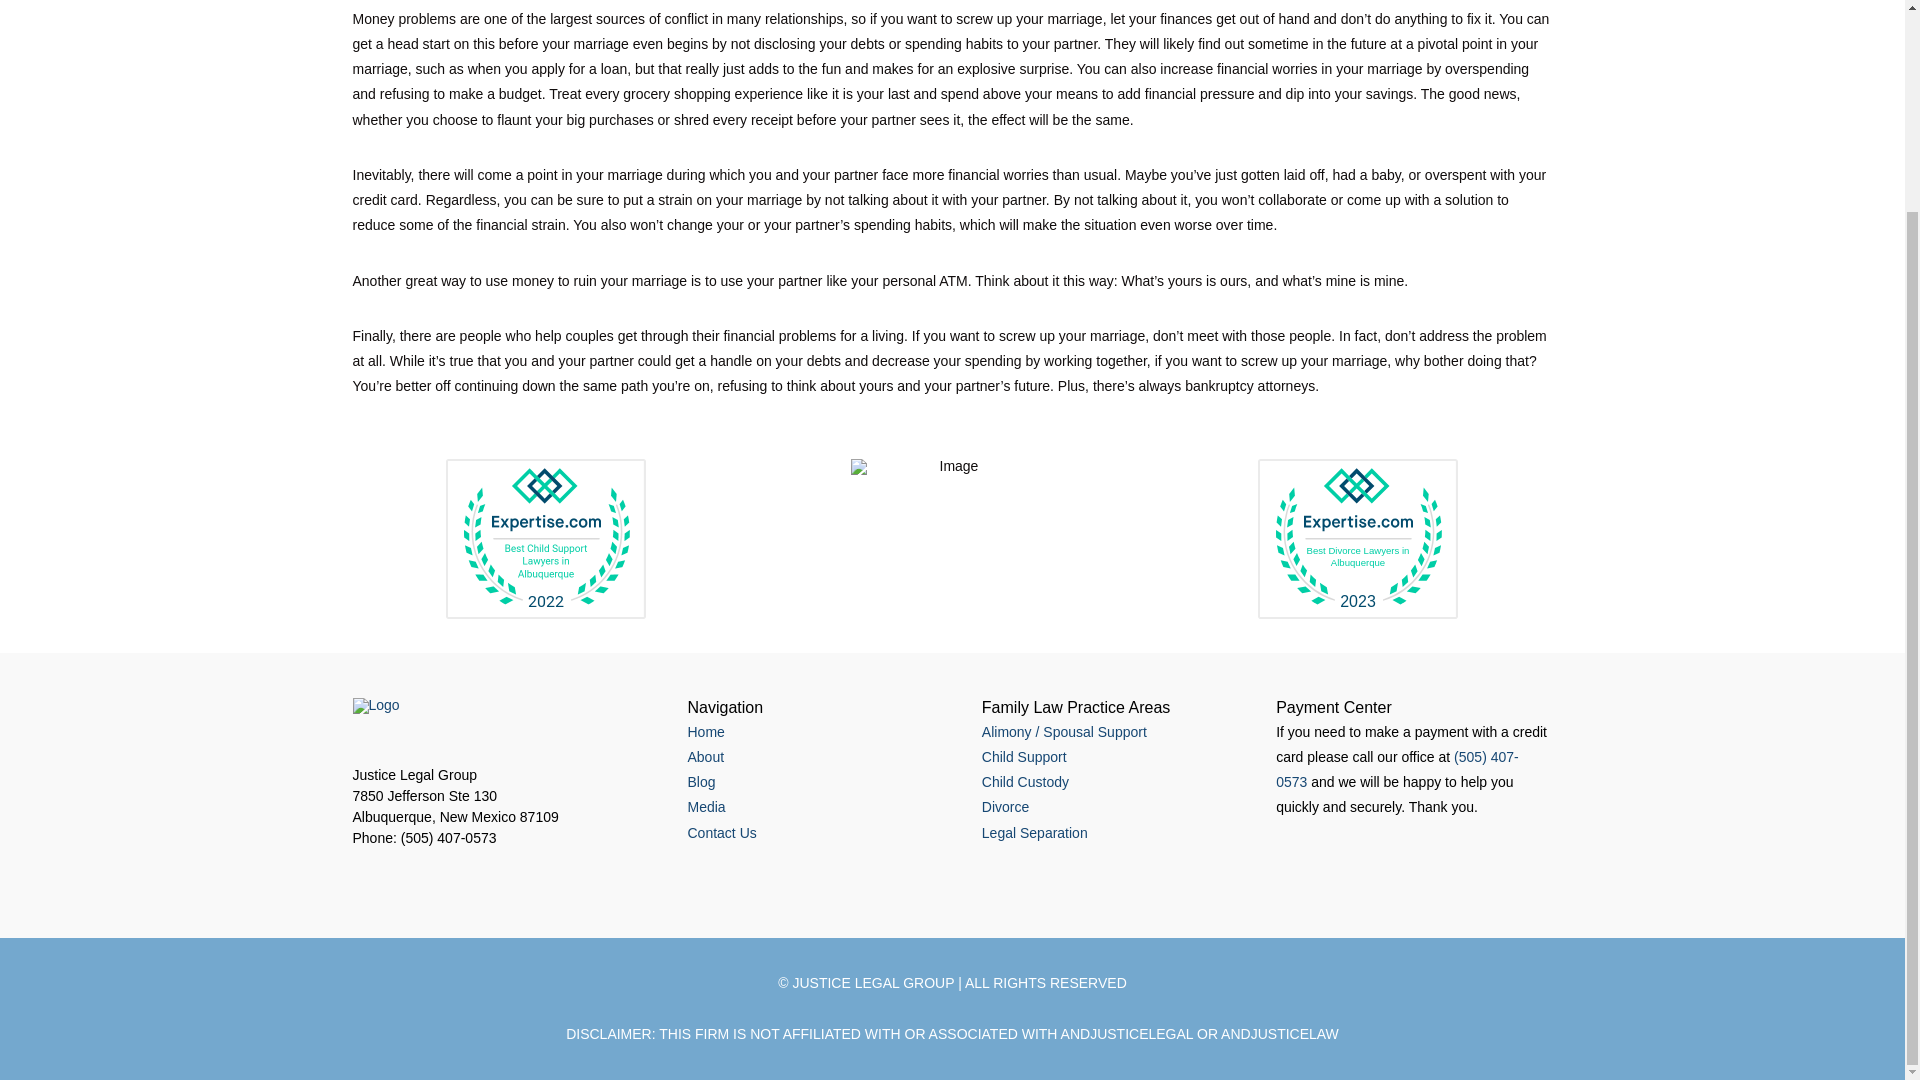 This screenshot has width=1920, height=1080. What do you see at coordinates (722, 833) in the screenshot?
I see `Contact Us` at bounding box center [722, 833].